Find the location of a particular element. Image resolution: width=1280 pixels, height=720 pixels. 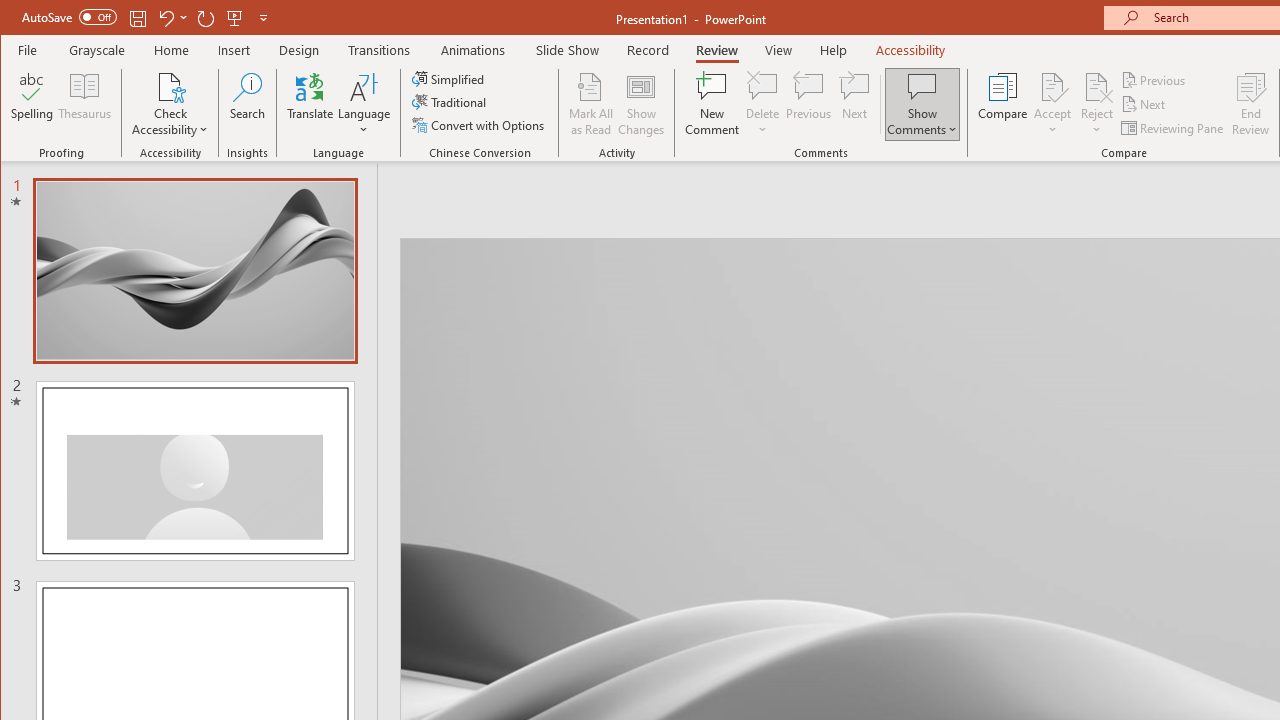

Insert is located at coordinates (234, 50).